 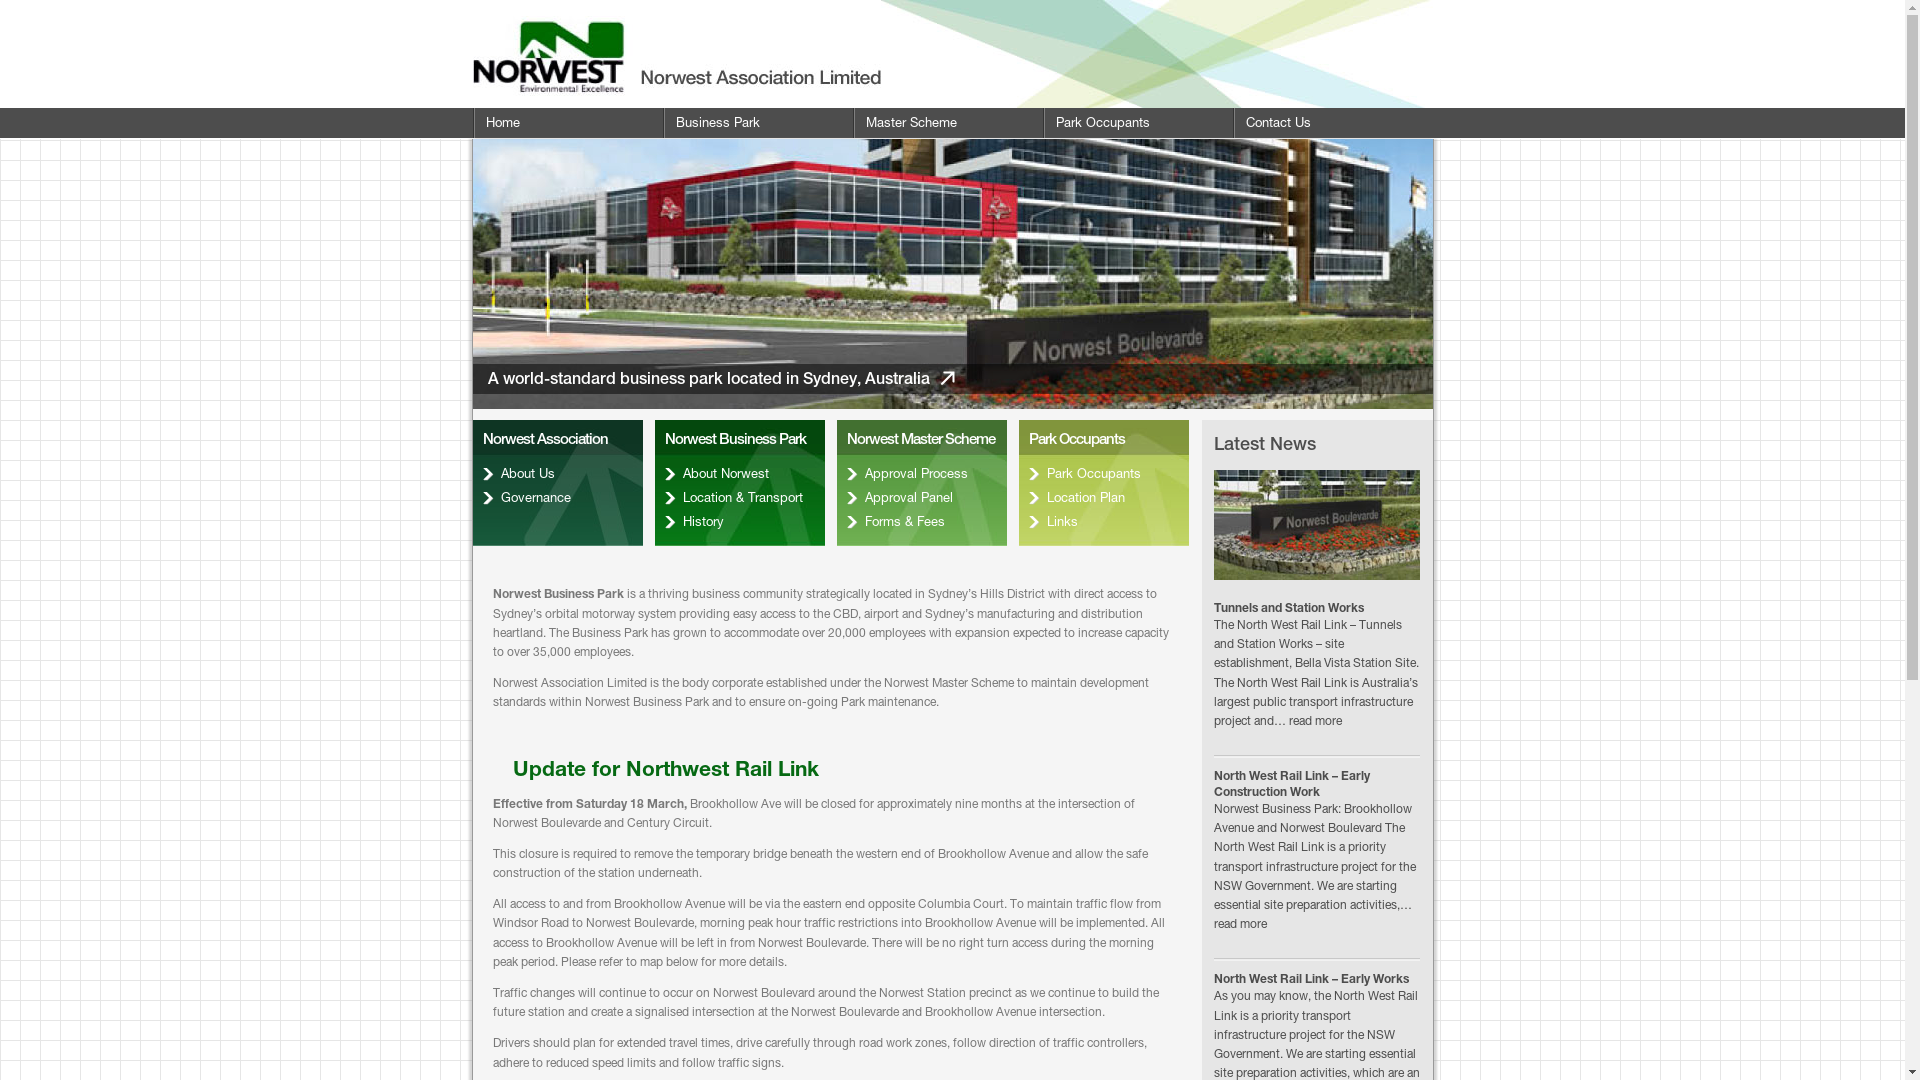 I want to click on About Us, so click(x=557, y=474).